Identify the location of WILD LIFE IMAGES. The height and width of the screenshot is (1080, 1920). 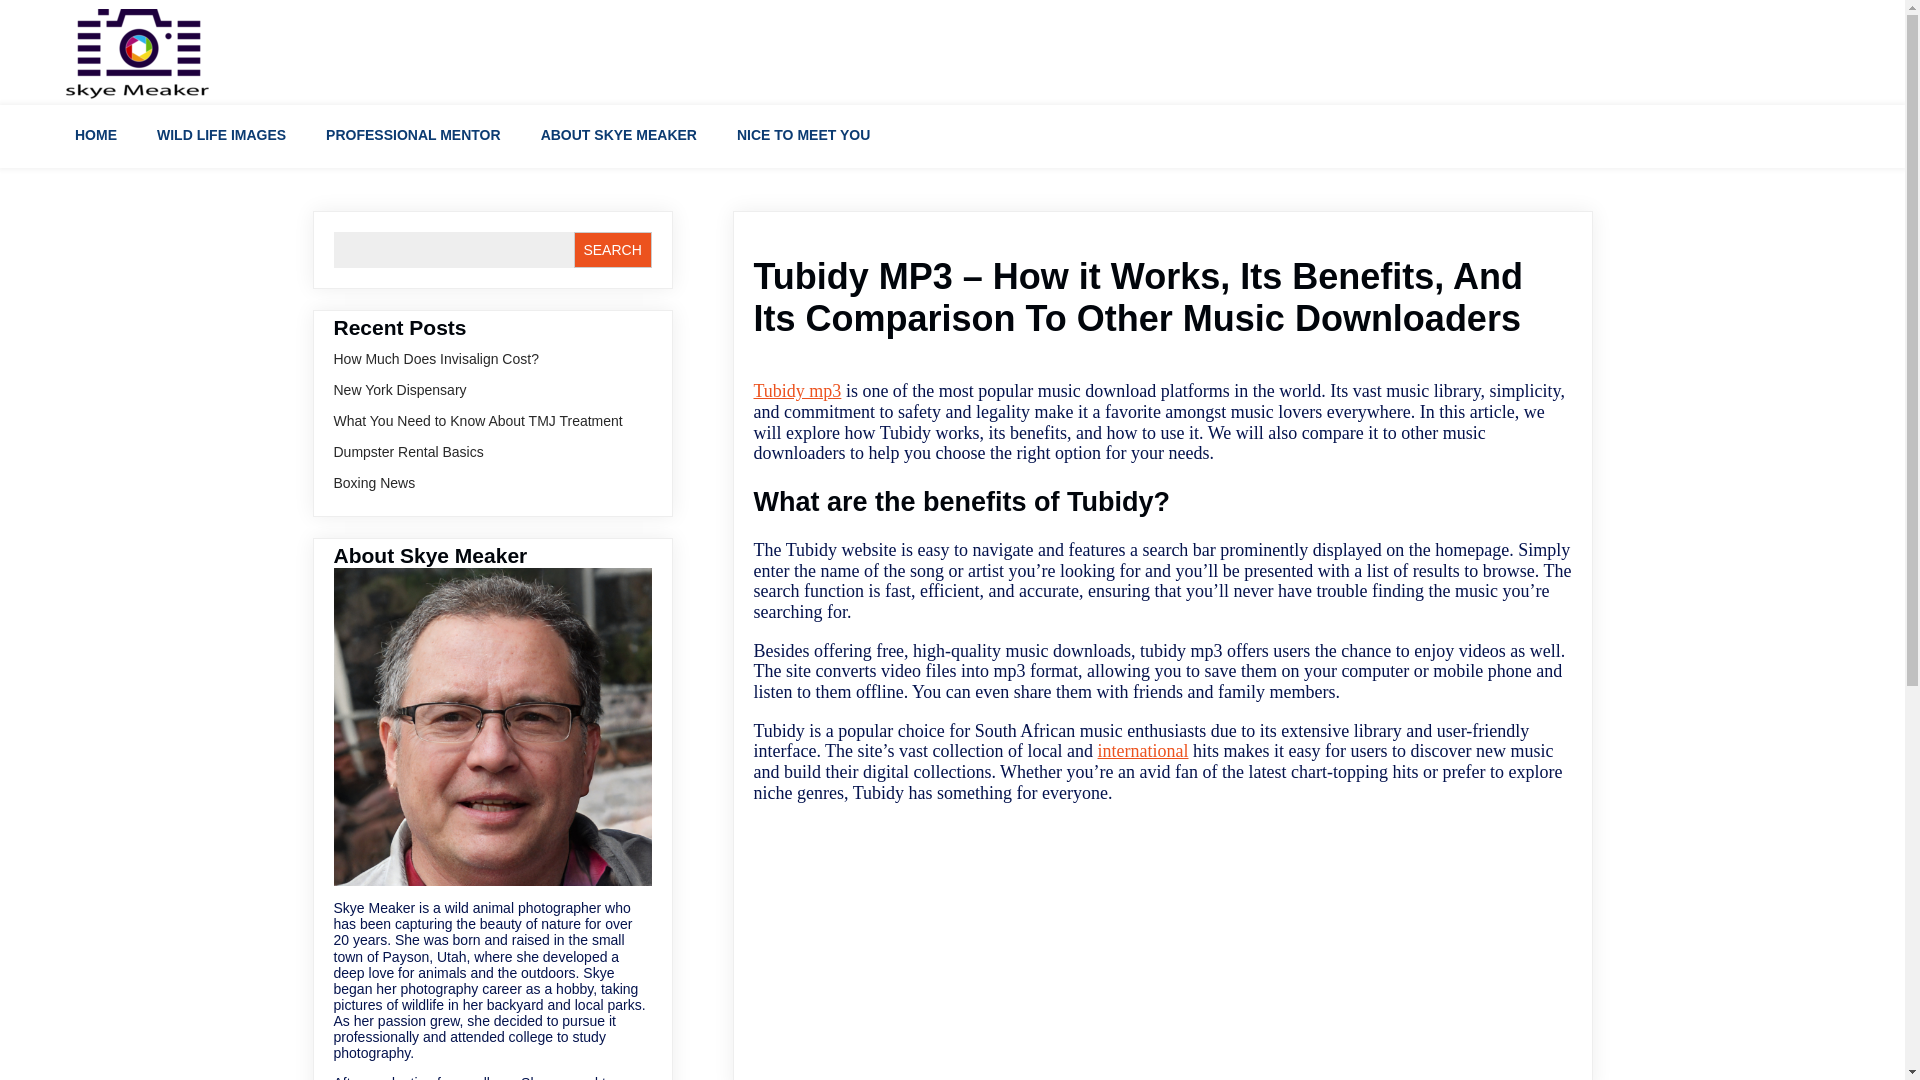
(226, 136).